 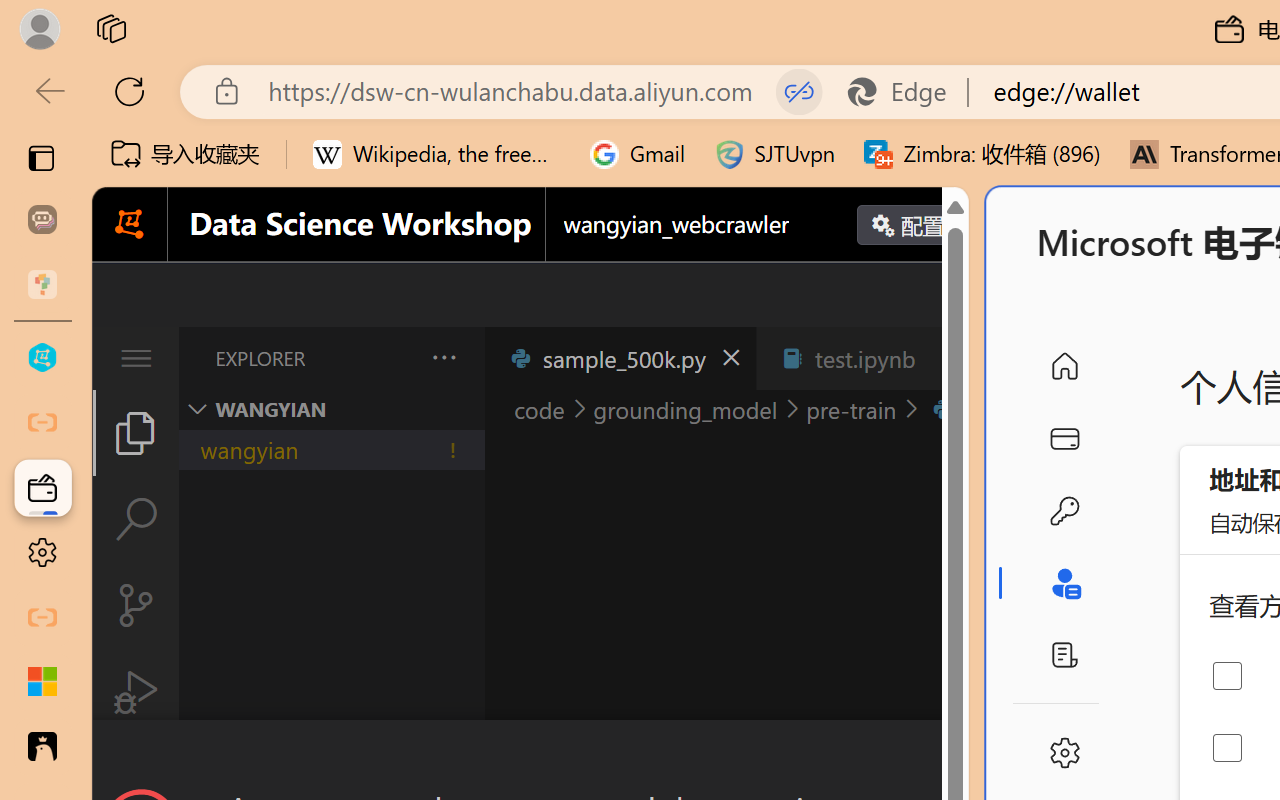 What do you see at coordinates (136, 604) in the screenshot?
I see `Source Control (Ctrl+Shift+G)` at bounding box center [136, 604].